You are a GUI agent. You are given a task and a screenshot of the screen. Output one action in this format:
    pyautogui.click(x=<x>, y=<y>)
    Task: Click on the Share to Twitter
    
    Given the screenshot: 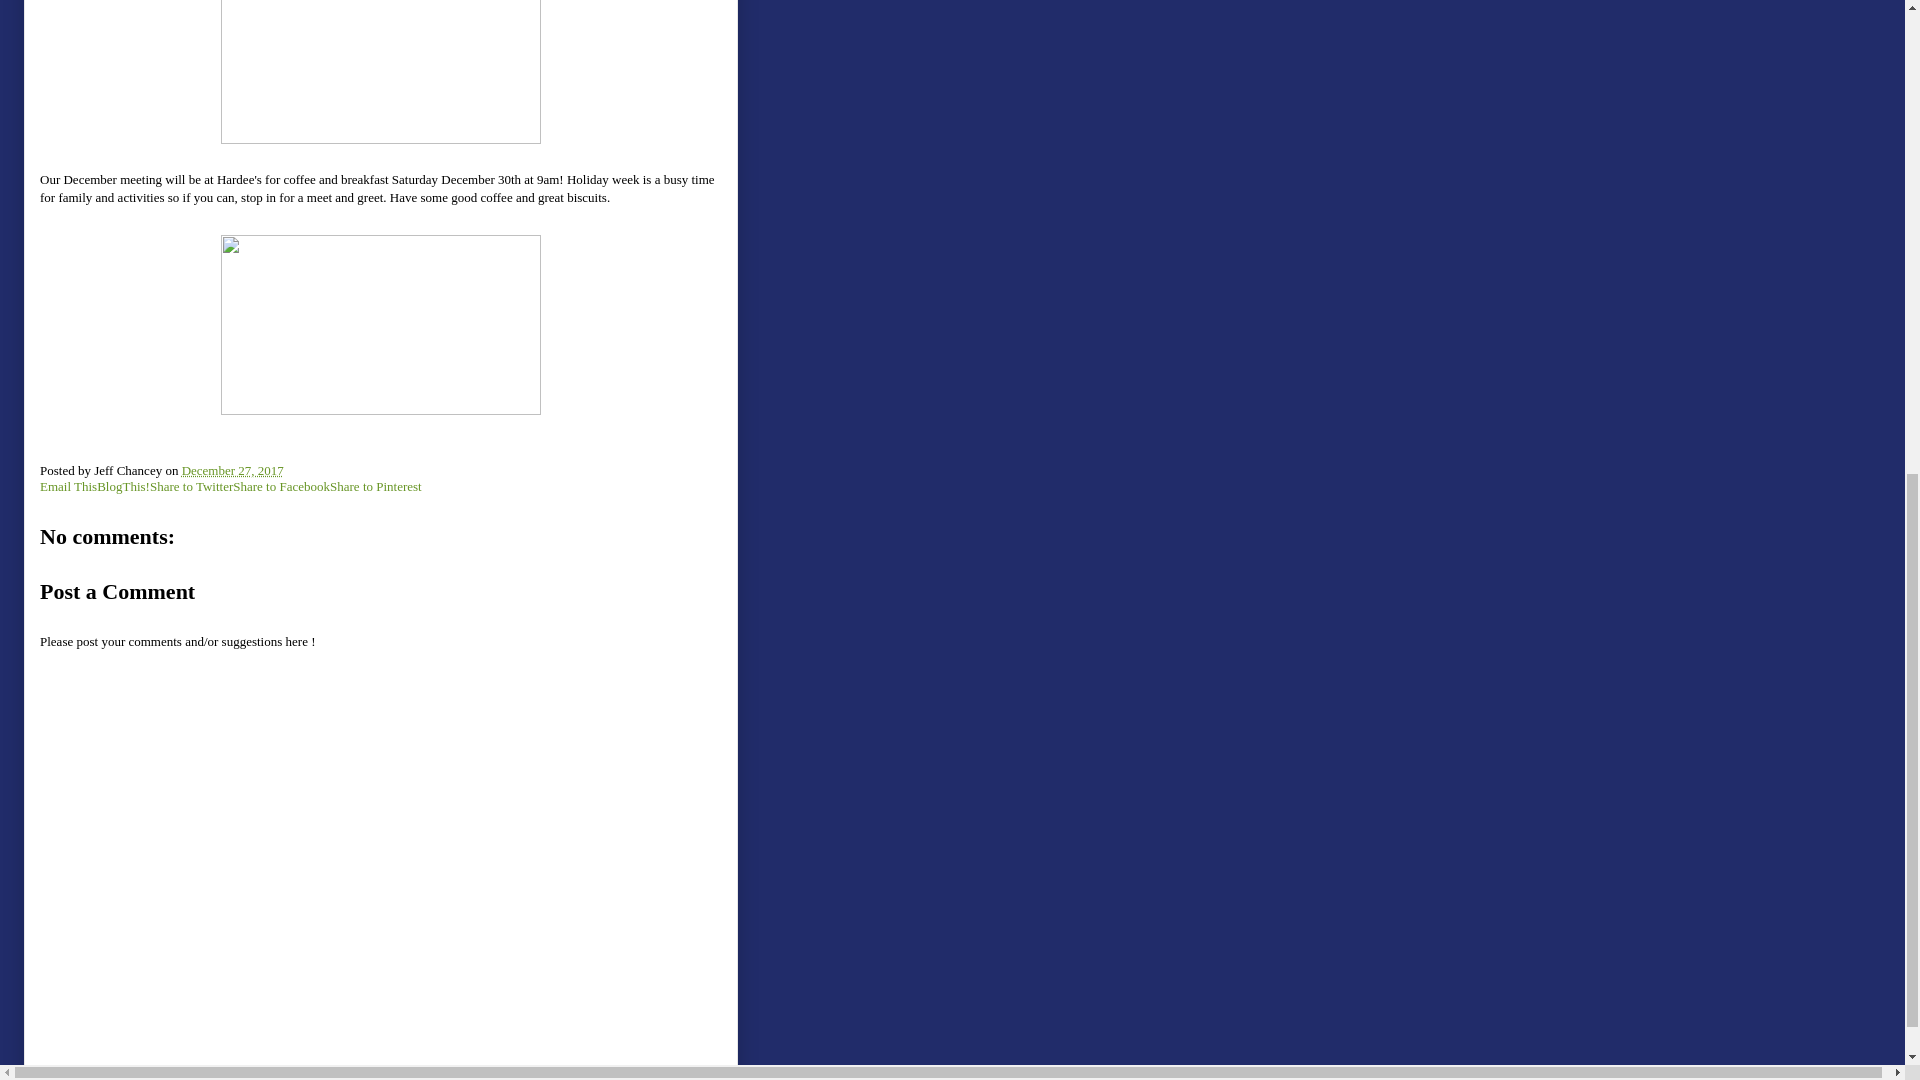 What is the action you would take?
    pyautogui.click(x=190, y=486)
    